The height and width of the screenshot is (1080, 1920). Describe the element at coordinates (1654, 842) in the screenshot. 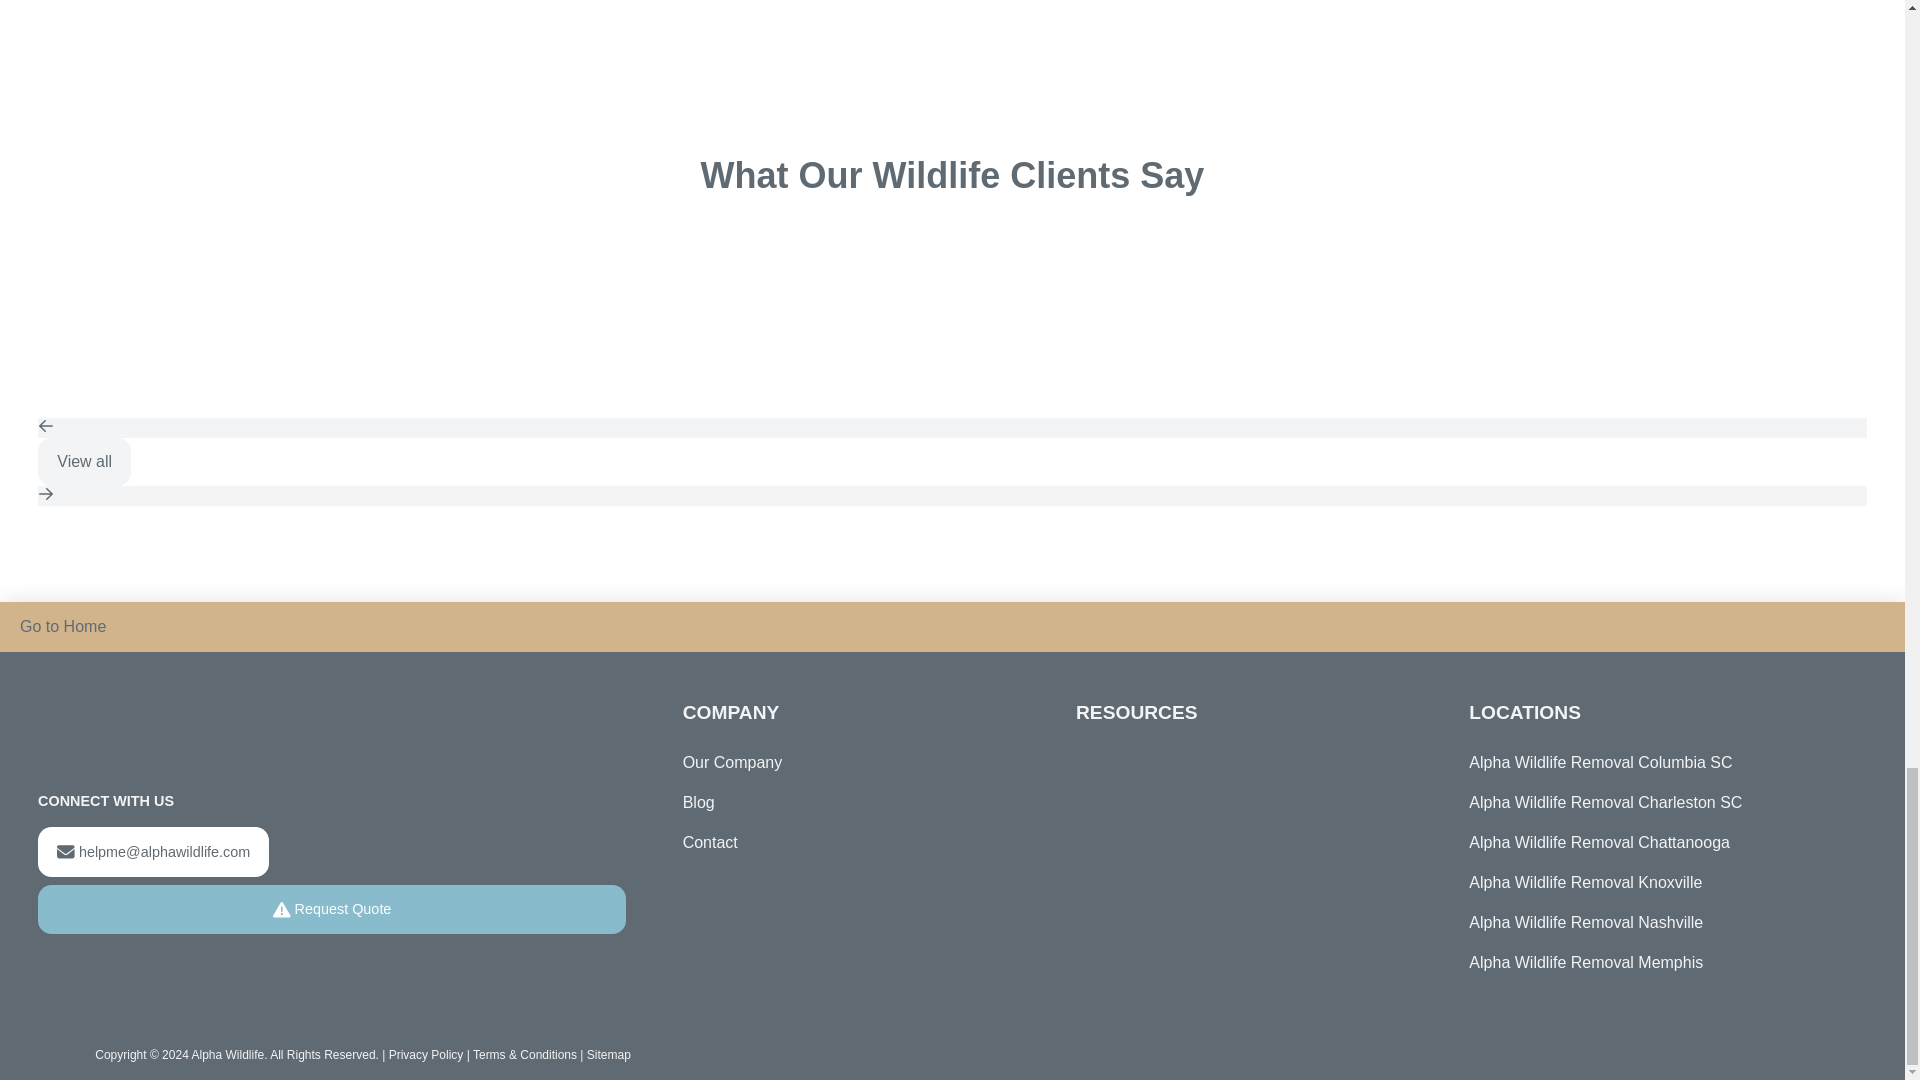

I see `Alpha Wildlife Removal Chattanooga` at that location.